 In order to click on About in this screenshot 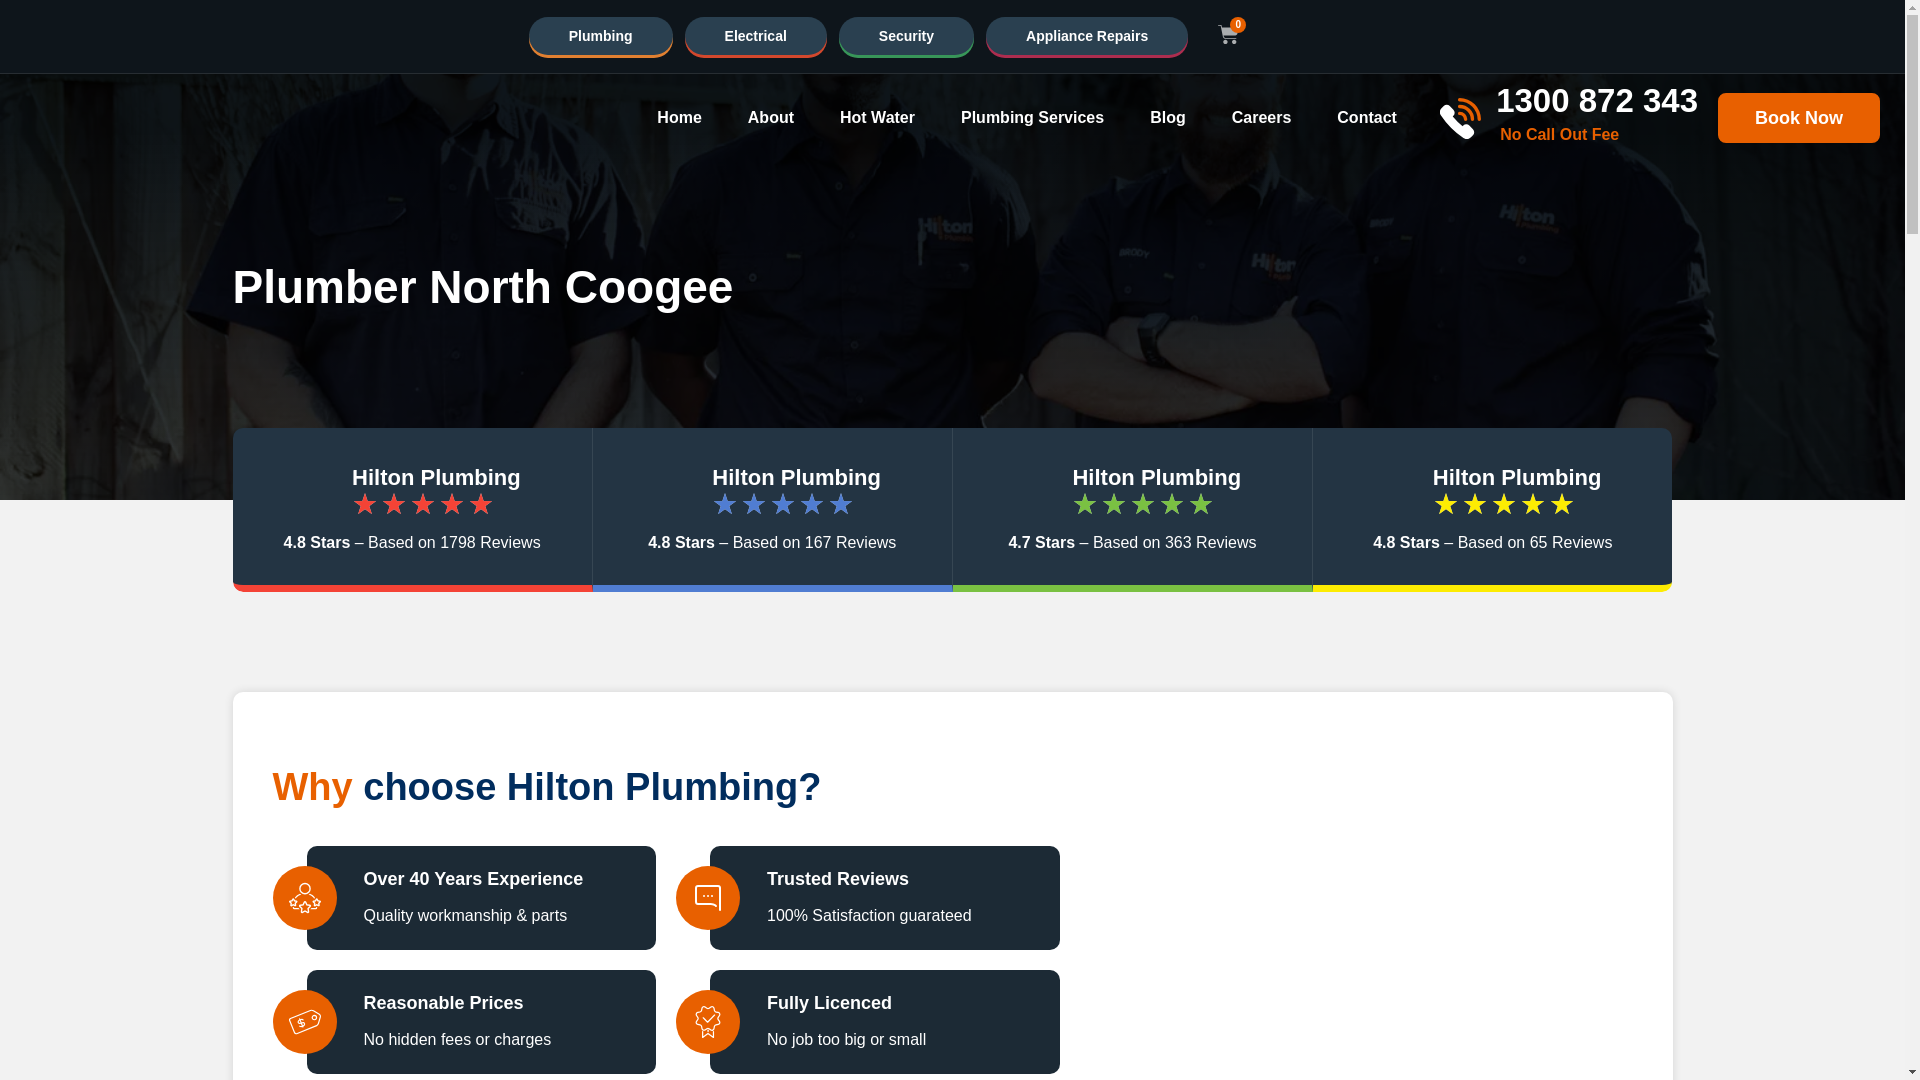, I will do `click(771, 118)`.